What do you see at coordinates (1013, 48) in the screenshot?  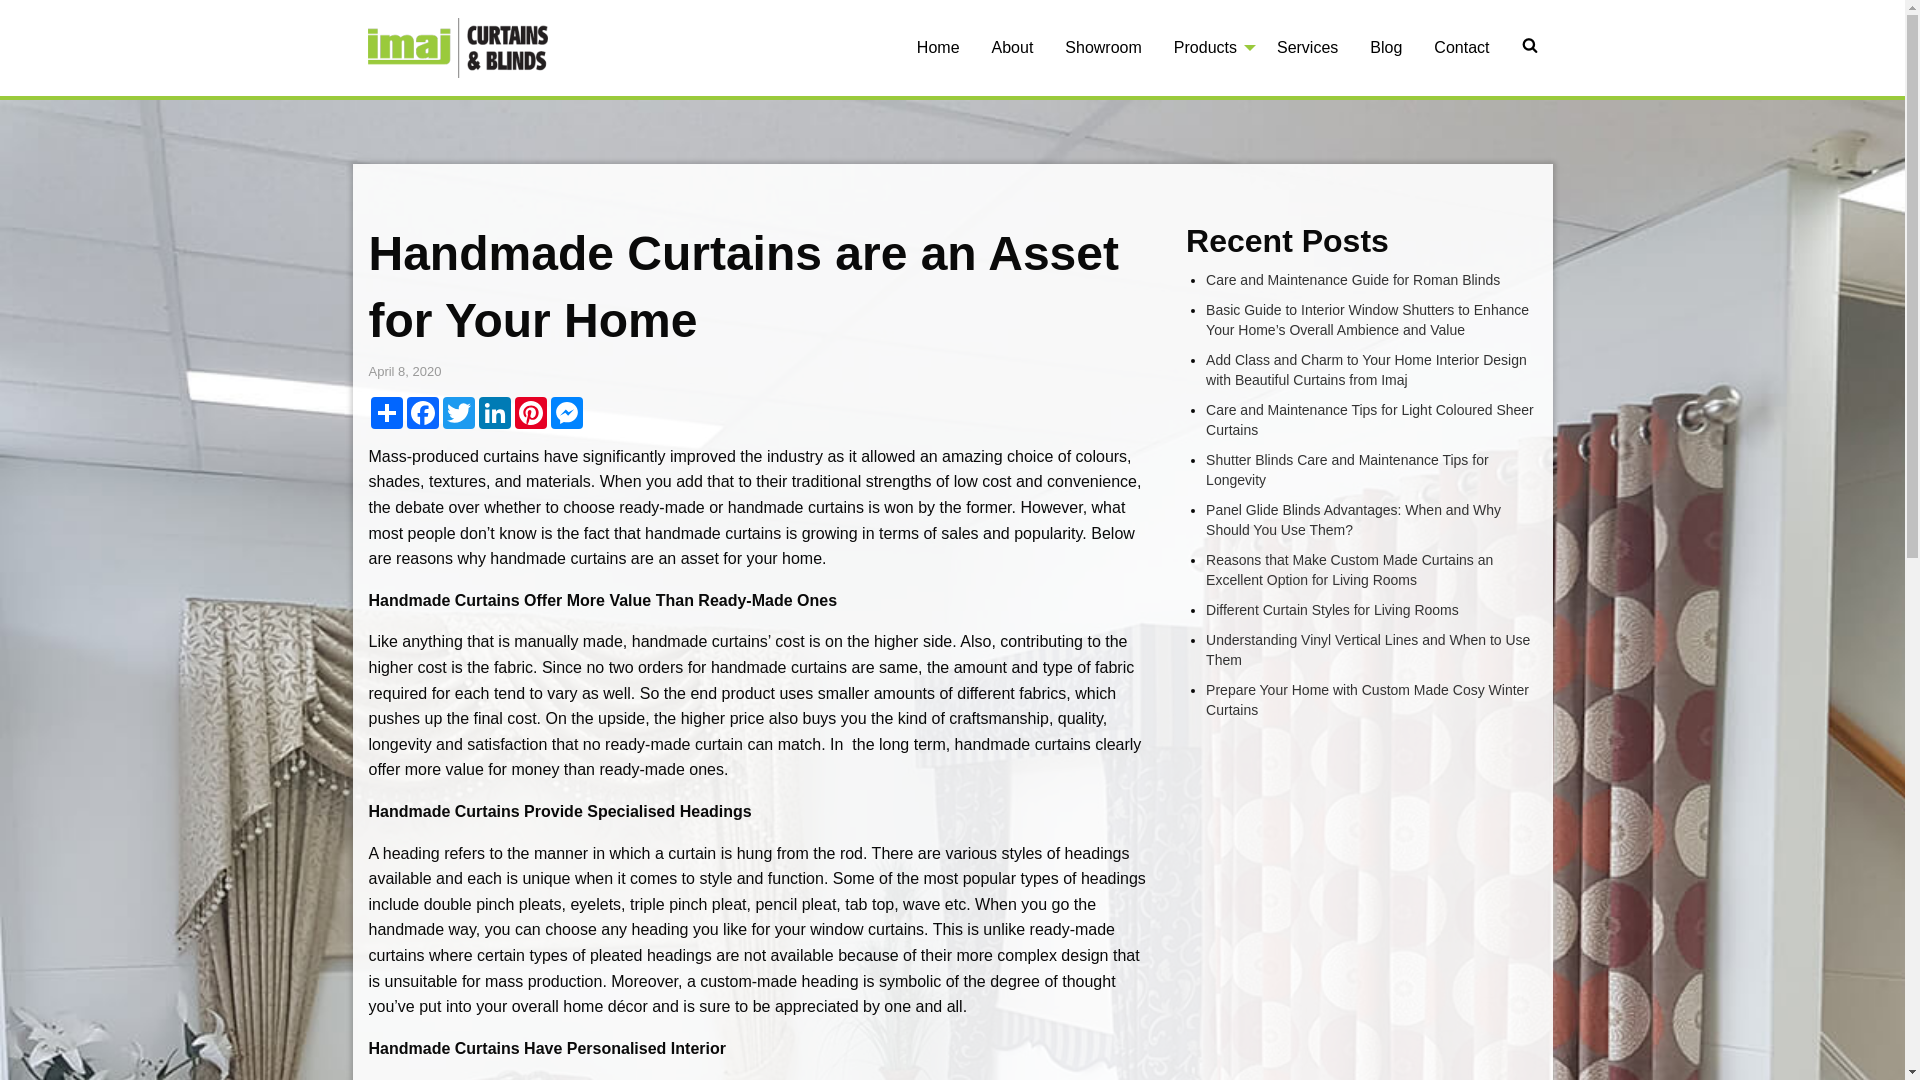 I see `About` at bounding box center [1013, 48].